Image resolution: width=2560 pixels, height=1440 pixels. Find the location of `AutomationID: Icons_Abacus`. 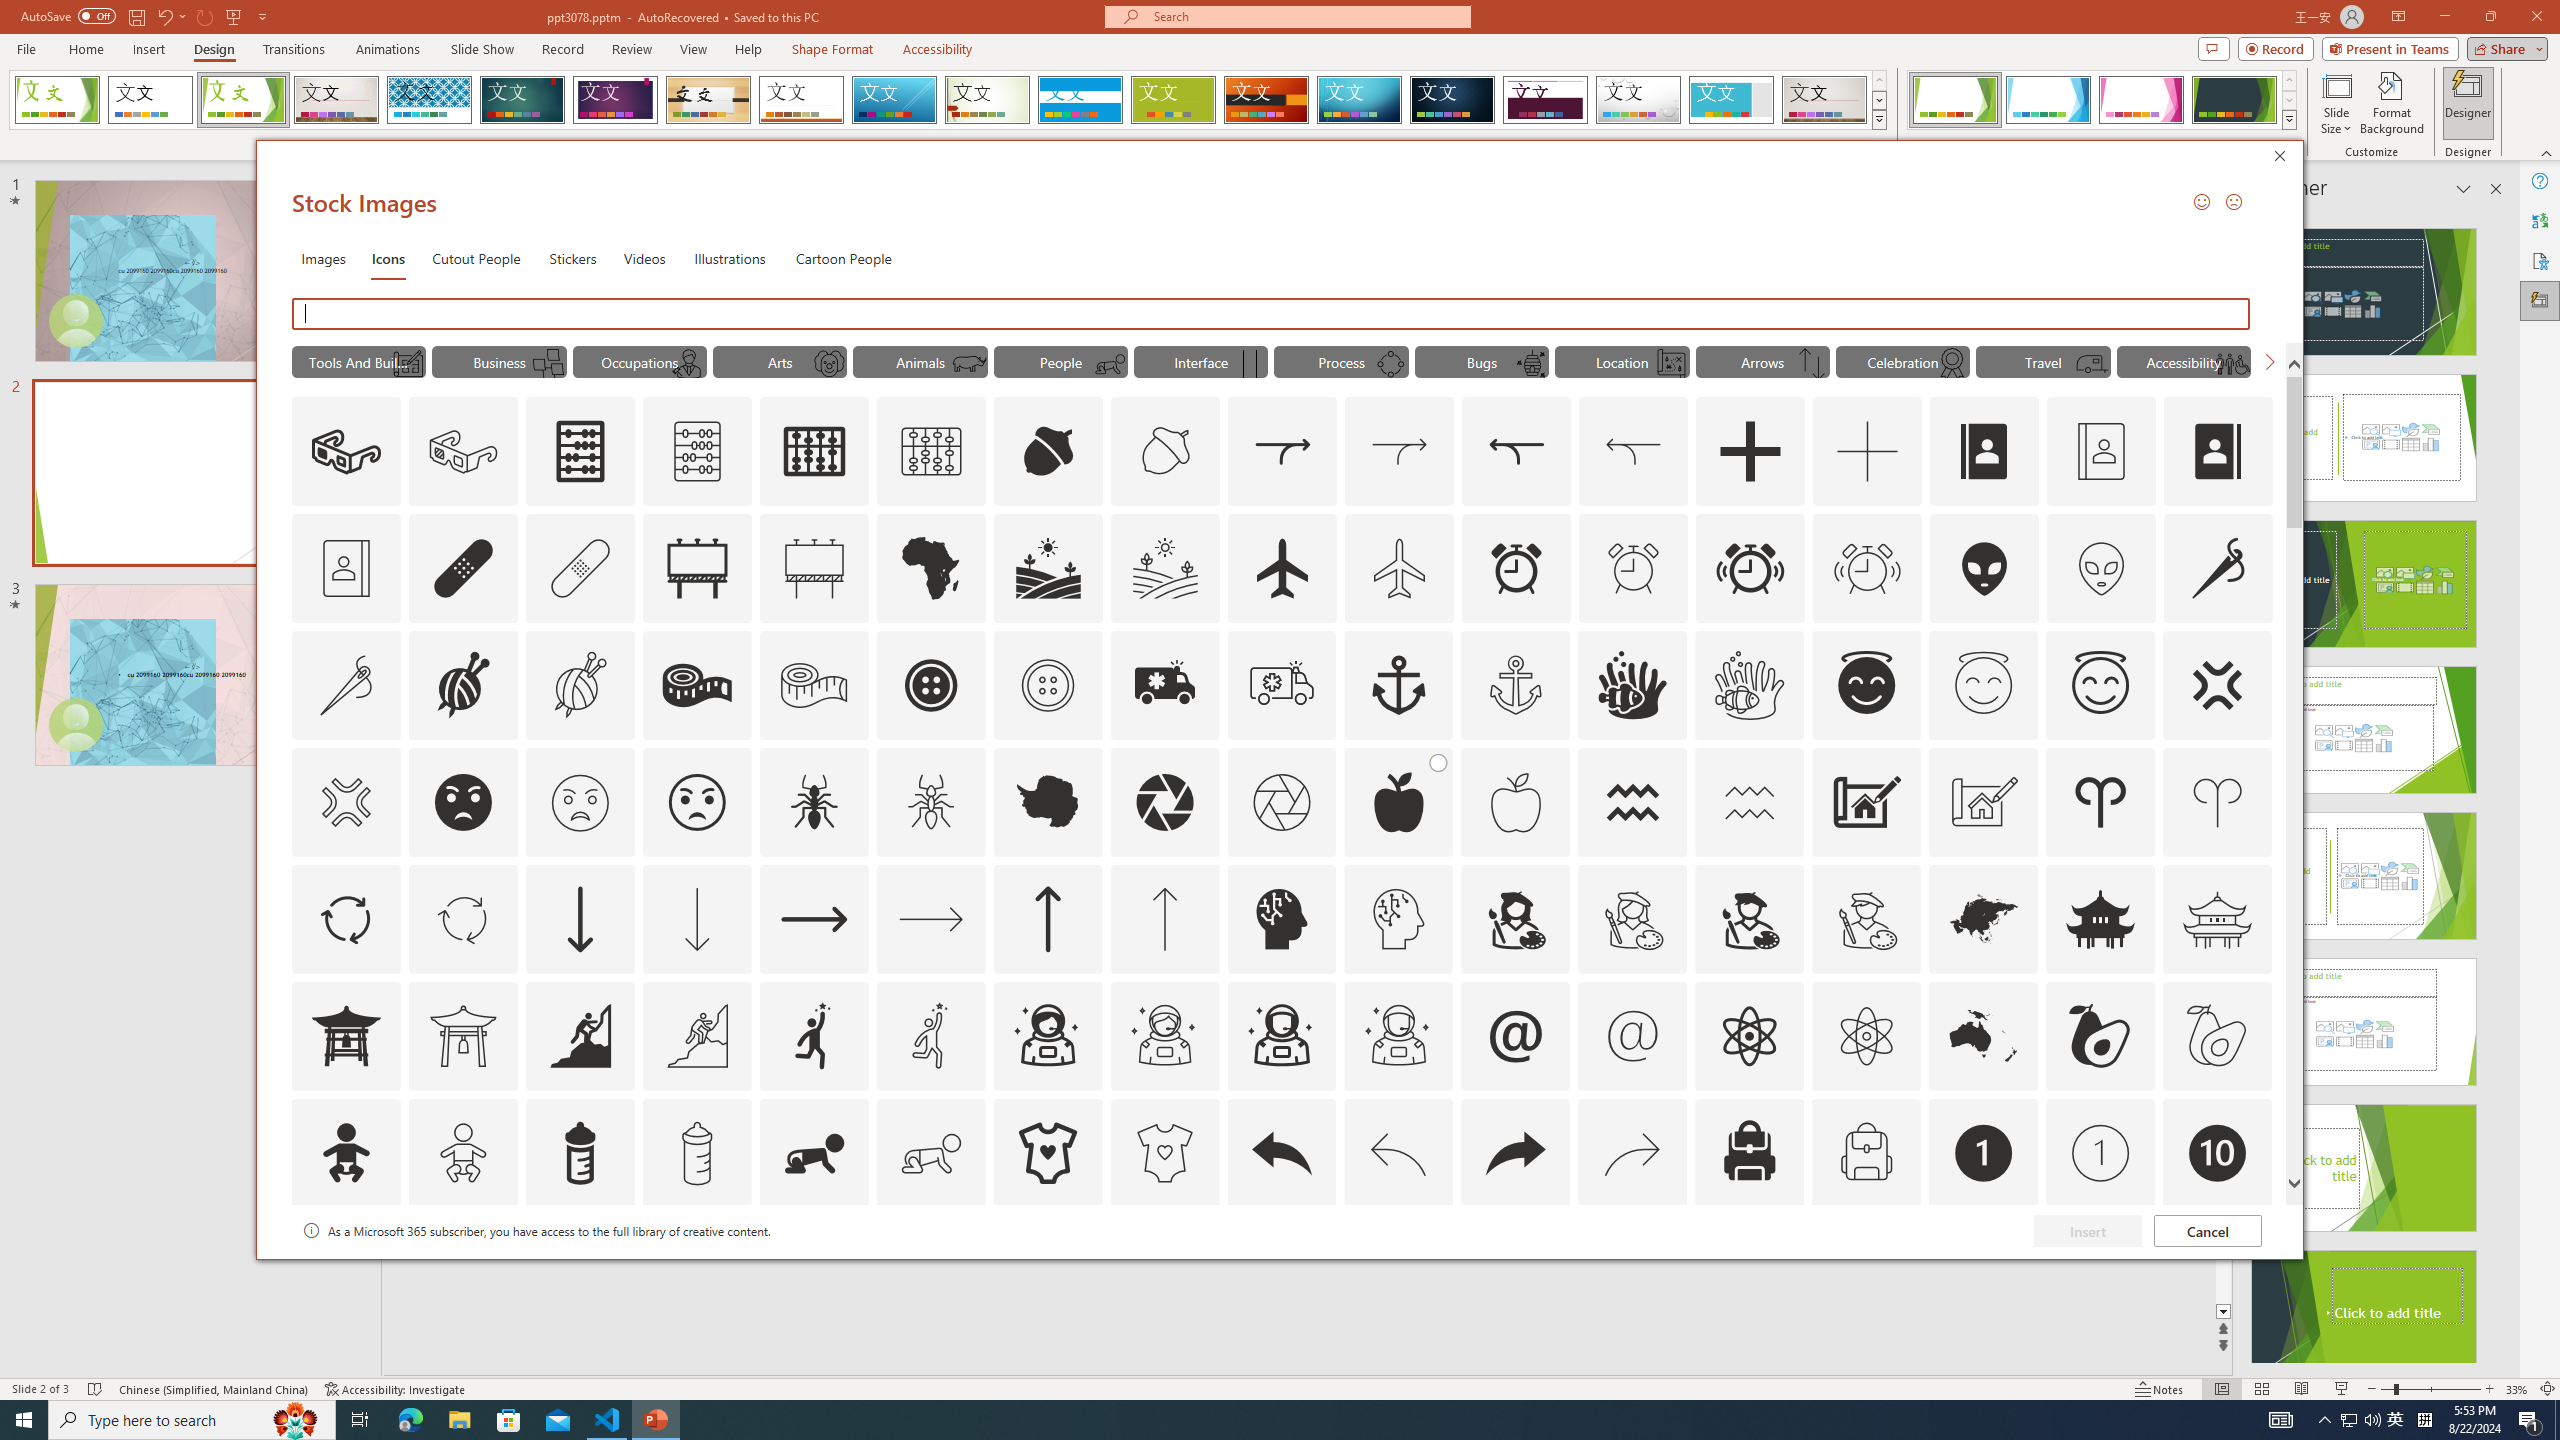

AutomationID: Icons_Abacus is located at coordinates (580, 452).